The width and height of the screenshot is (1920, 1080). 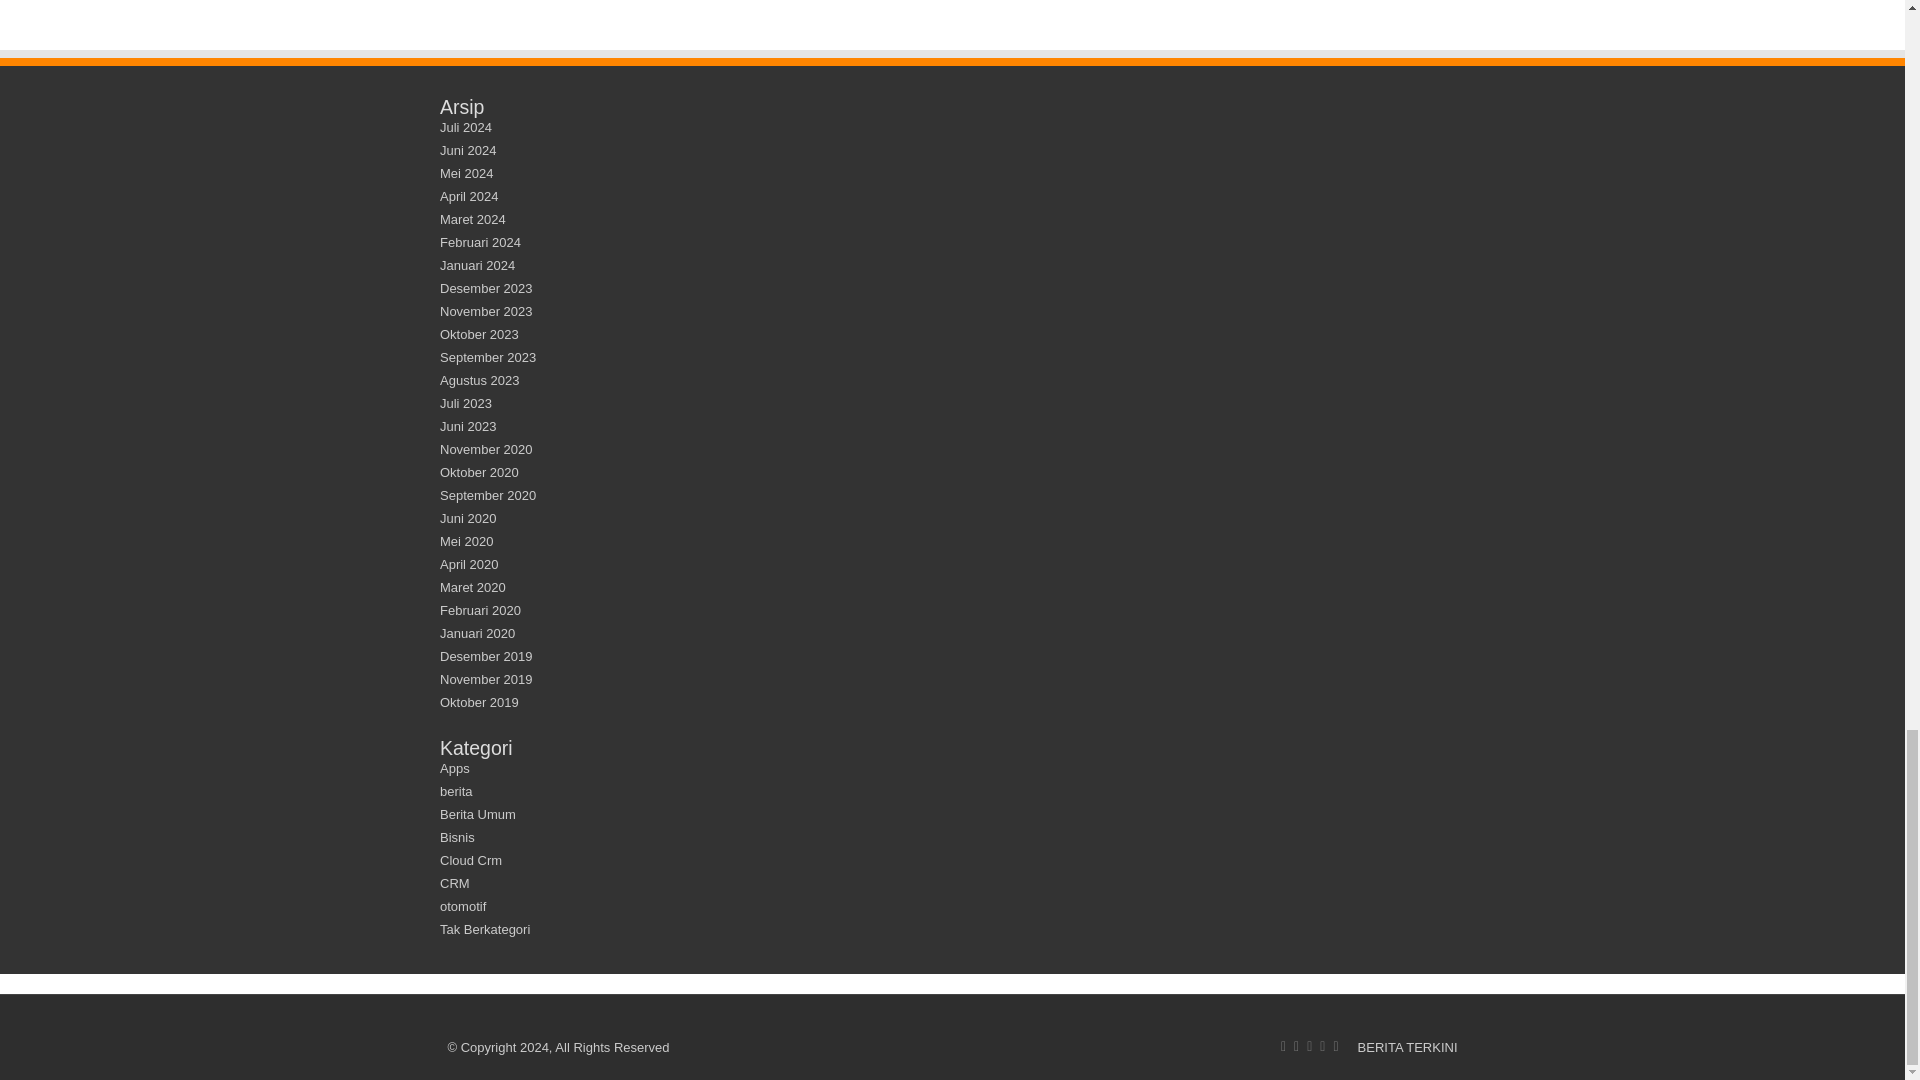 What do you see at coordinates (469, 196) in the screenshot?
I see `April 2024` at bounding box center [469, 196].